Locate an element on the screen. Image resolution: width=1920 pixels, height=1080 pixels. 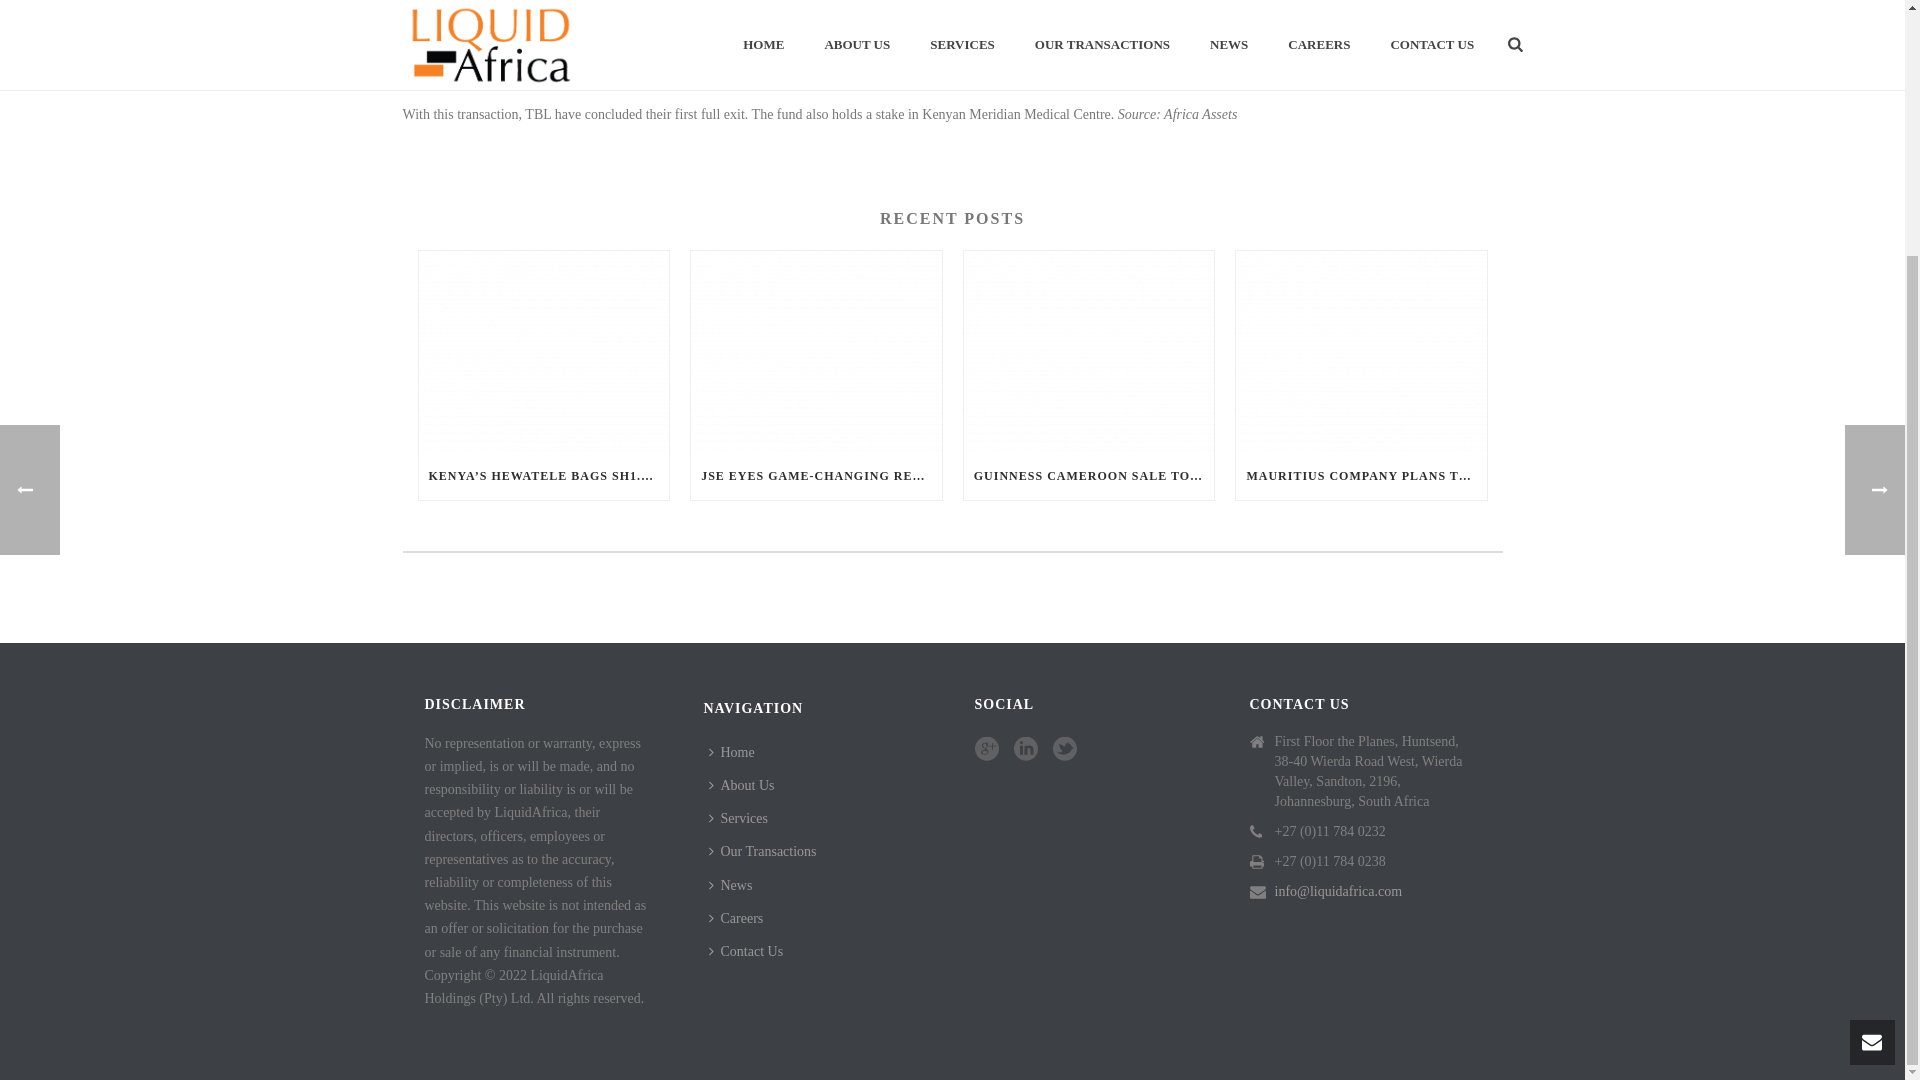
Home is located at coordinates (736, 752).